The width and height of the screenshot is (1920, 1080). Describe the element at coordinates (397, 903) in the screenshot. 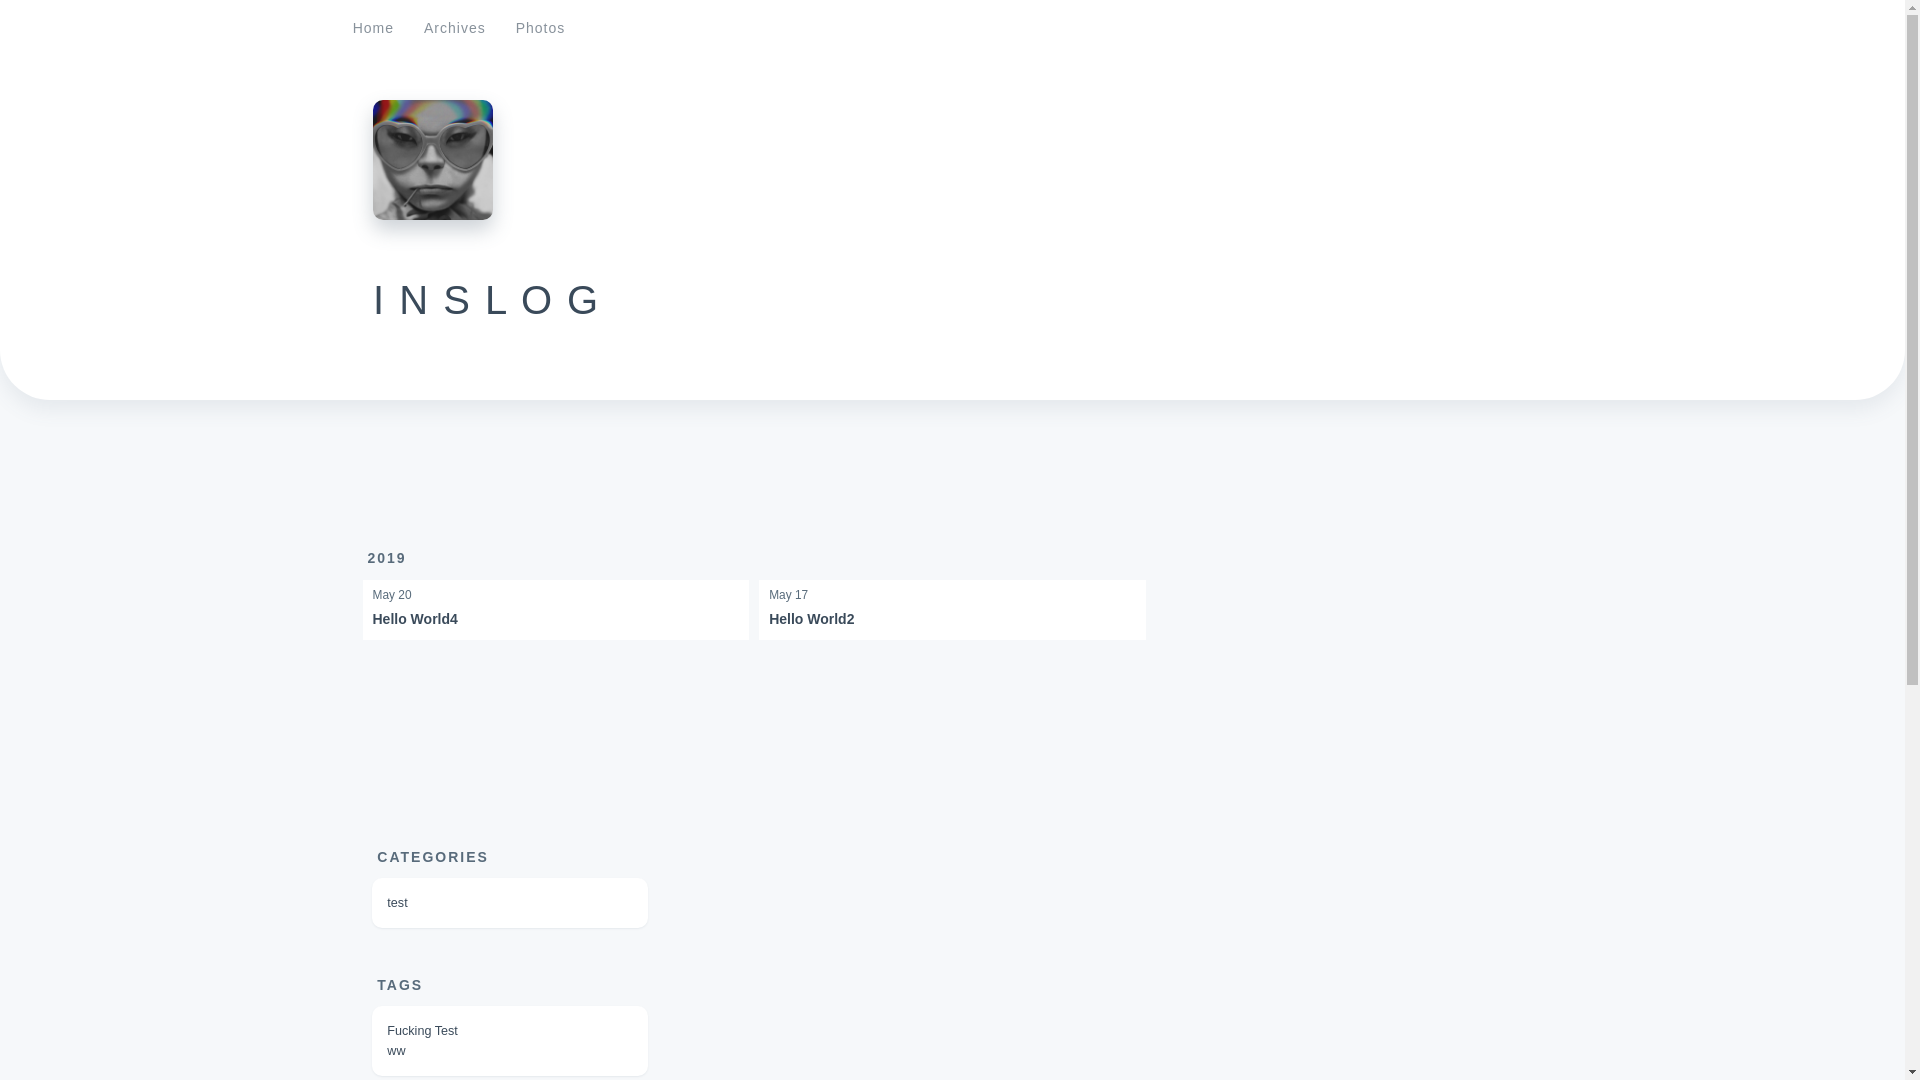

I see `test` at that location.